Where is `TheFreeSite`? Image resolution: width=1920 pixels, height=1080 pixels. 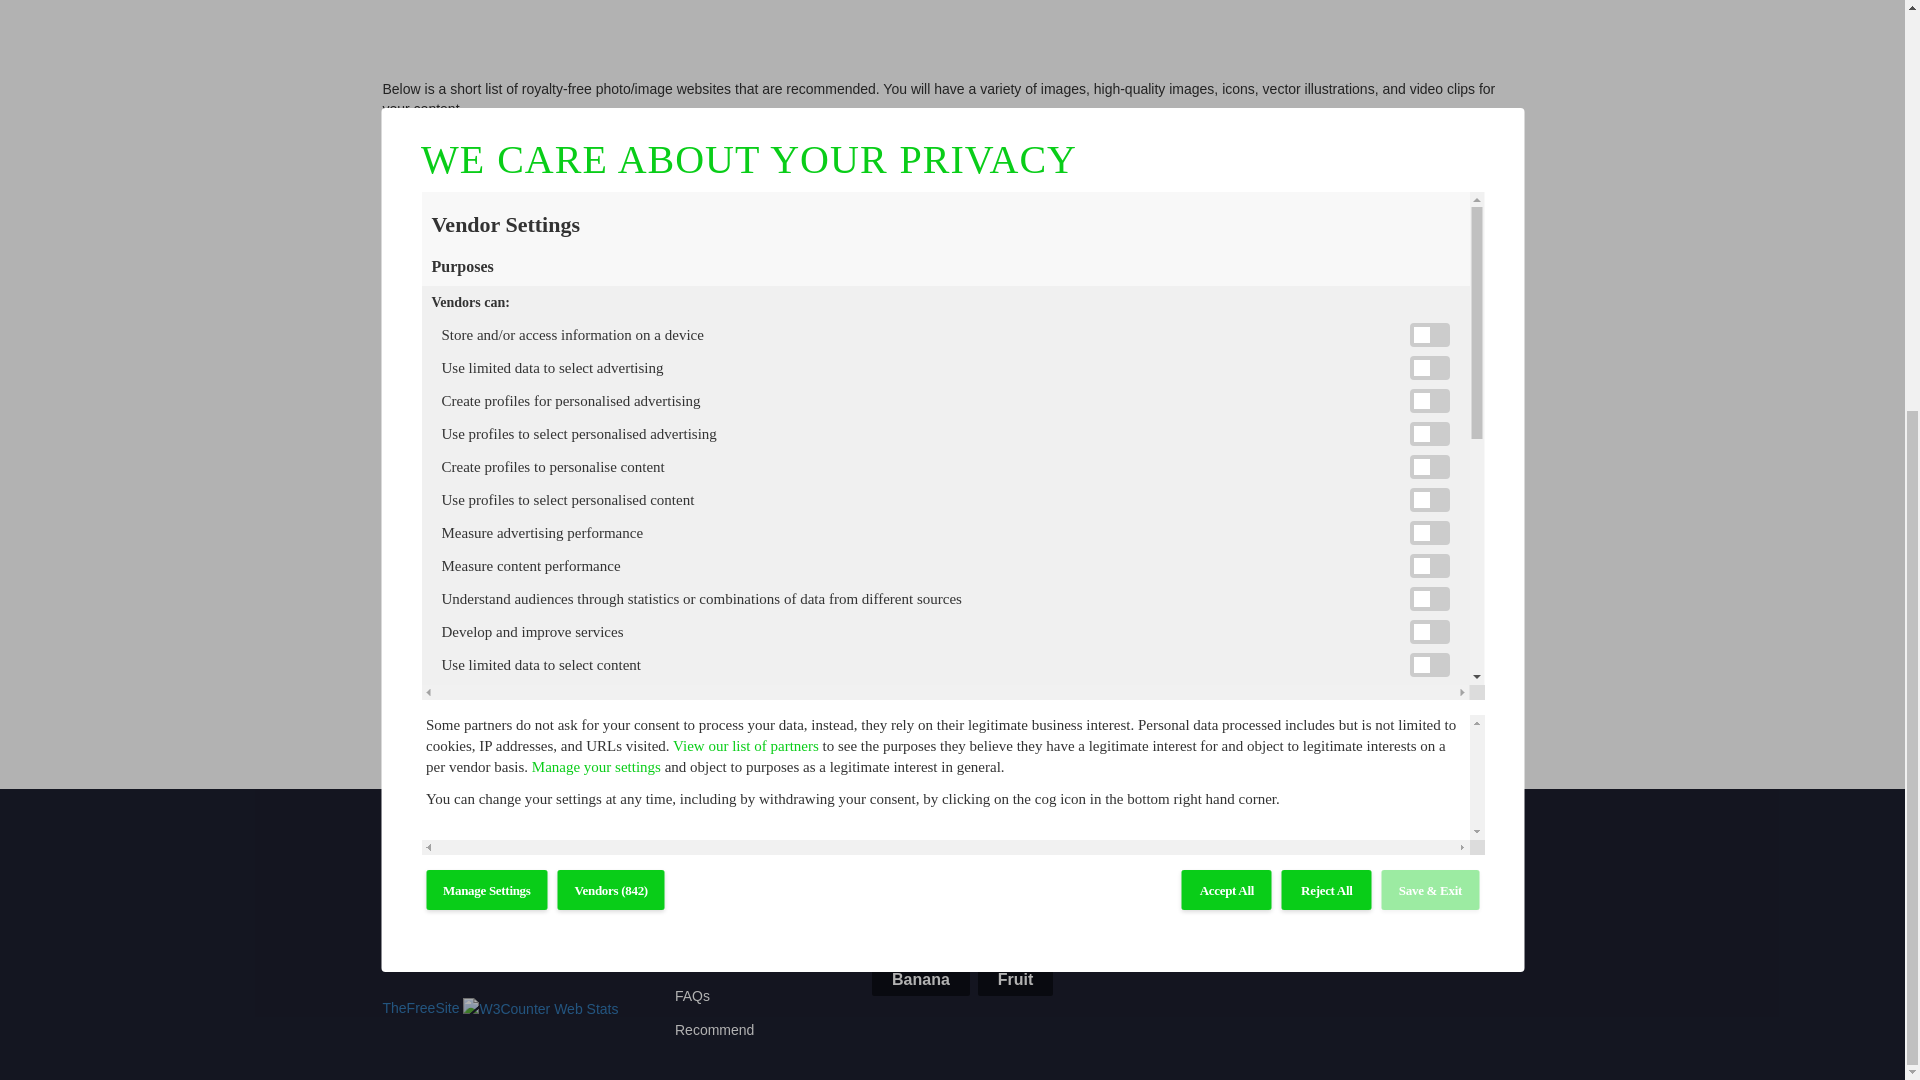 TheFreeSite is located at coordinates (420, 1008).